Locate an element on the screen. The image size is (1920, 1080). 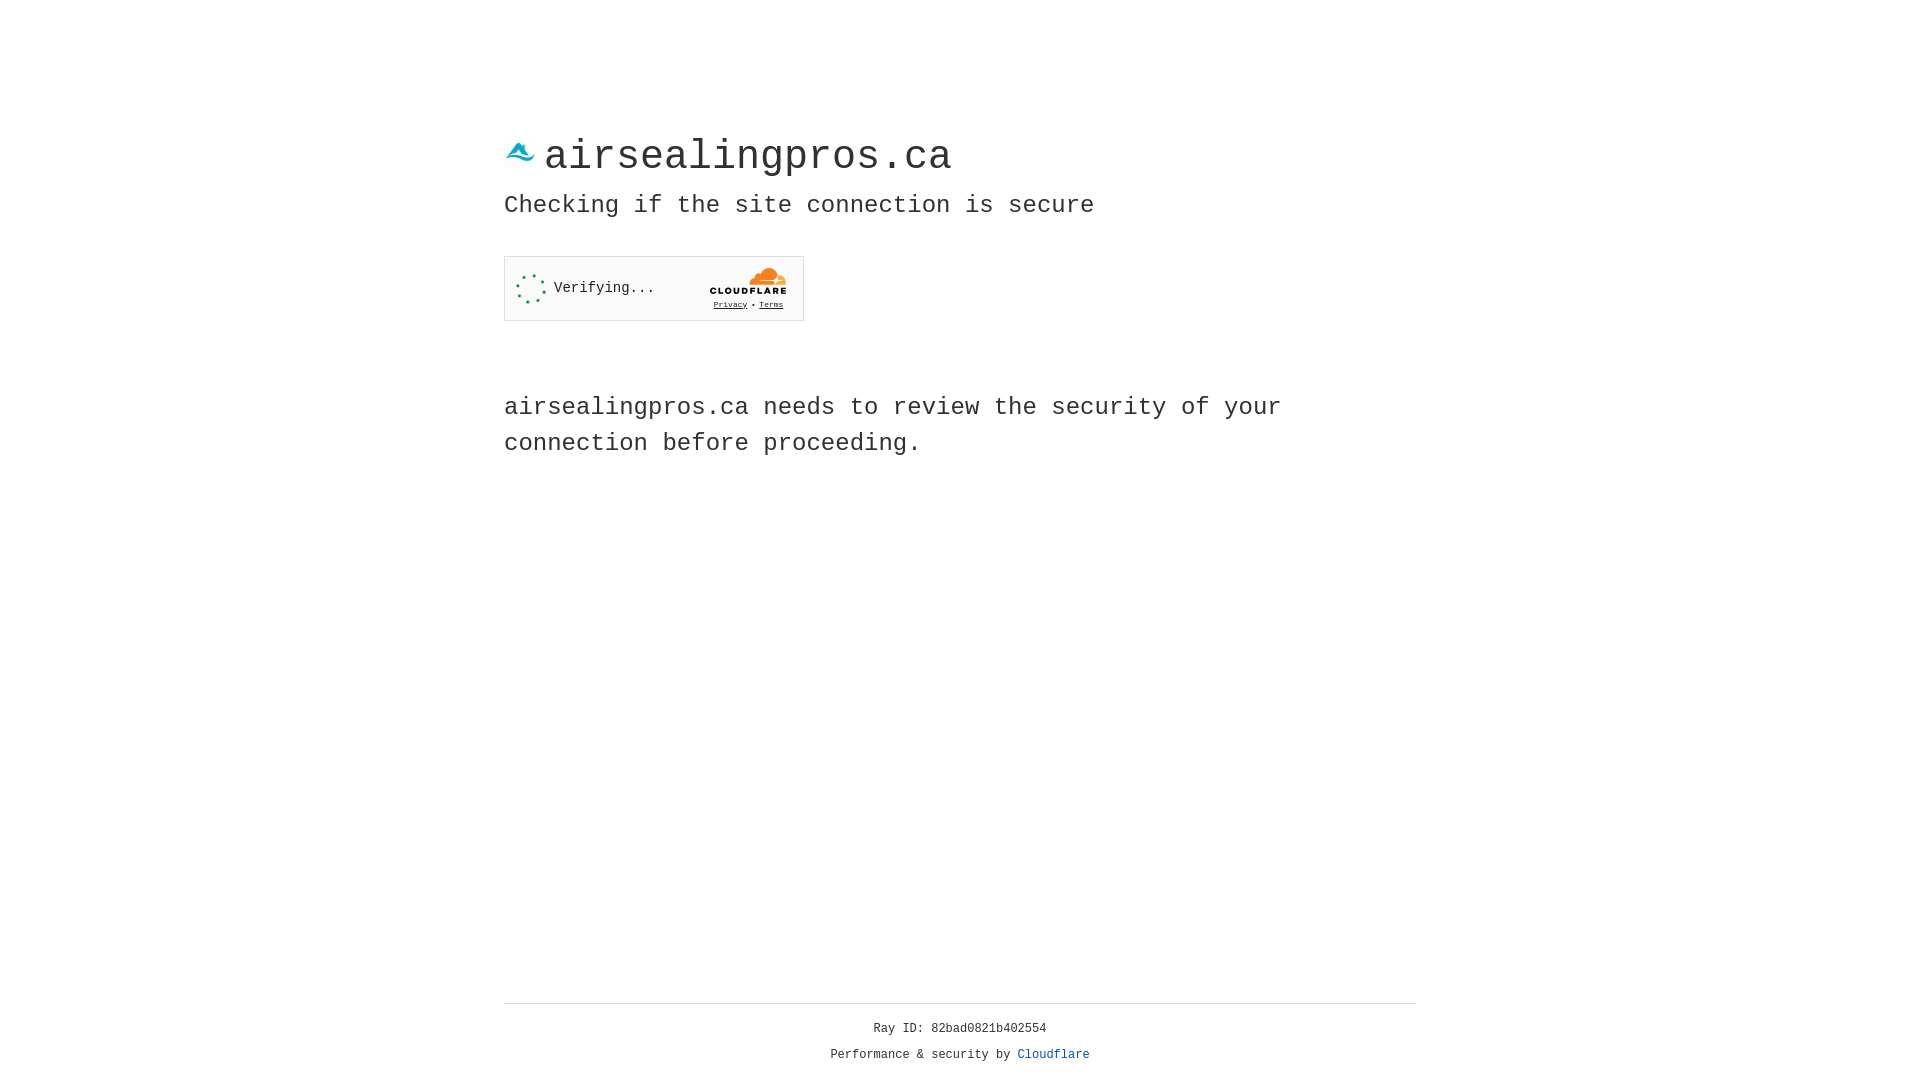
Cloudflare is located at coordinates (1054, 1055).